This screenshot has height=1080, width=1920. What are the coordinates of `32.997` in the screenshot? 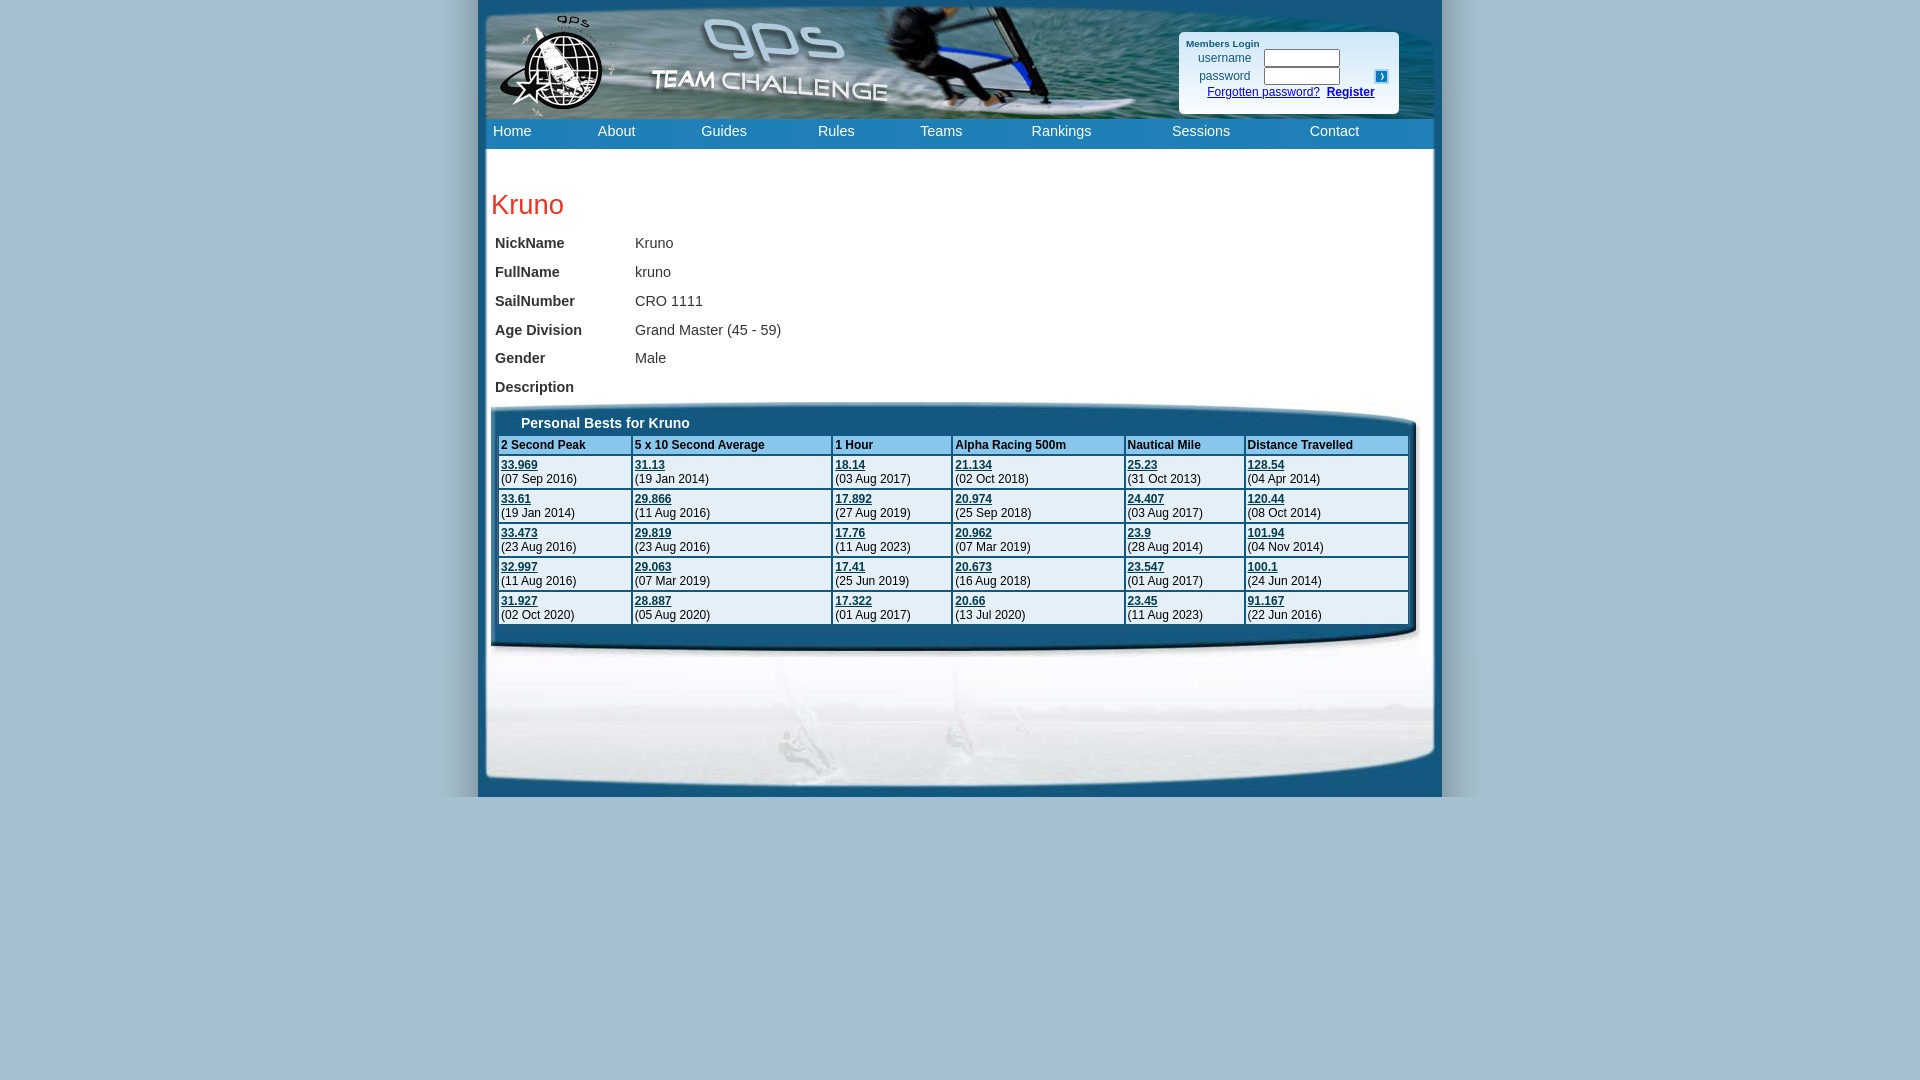 It's located at (520, 567).